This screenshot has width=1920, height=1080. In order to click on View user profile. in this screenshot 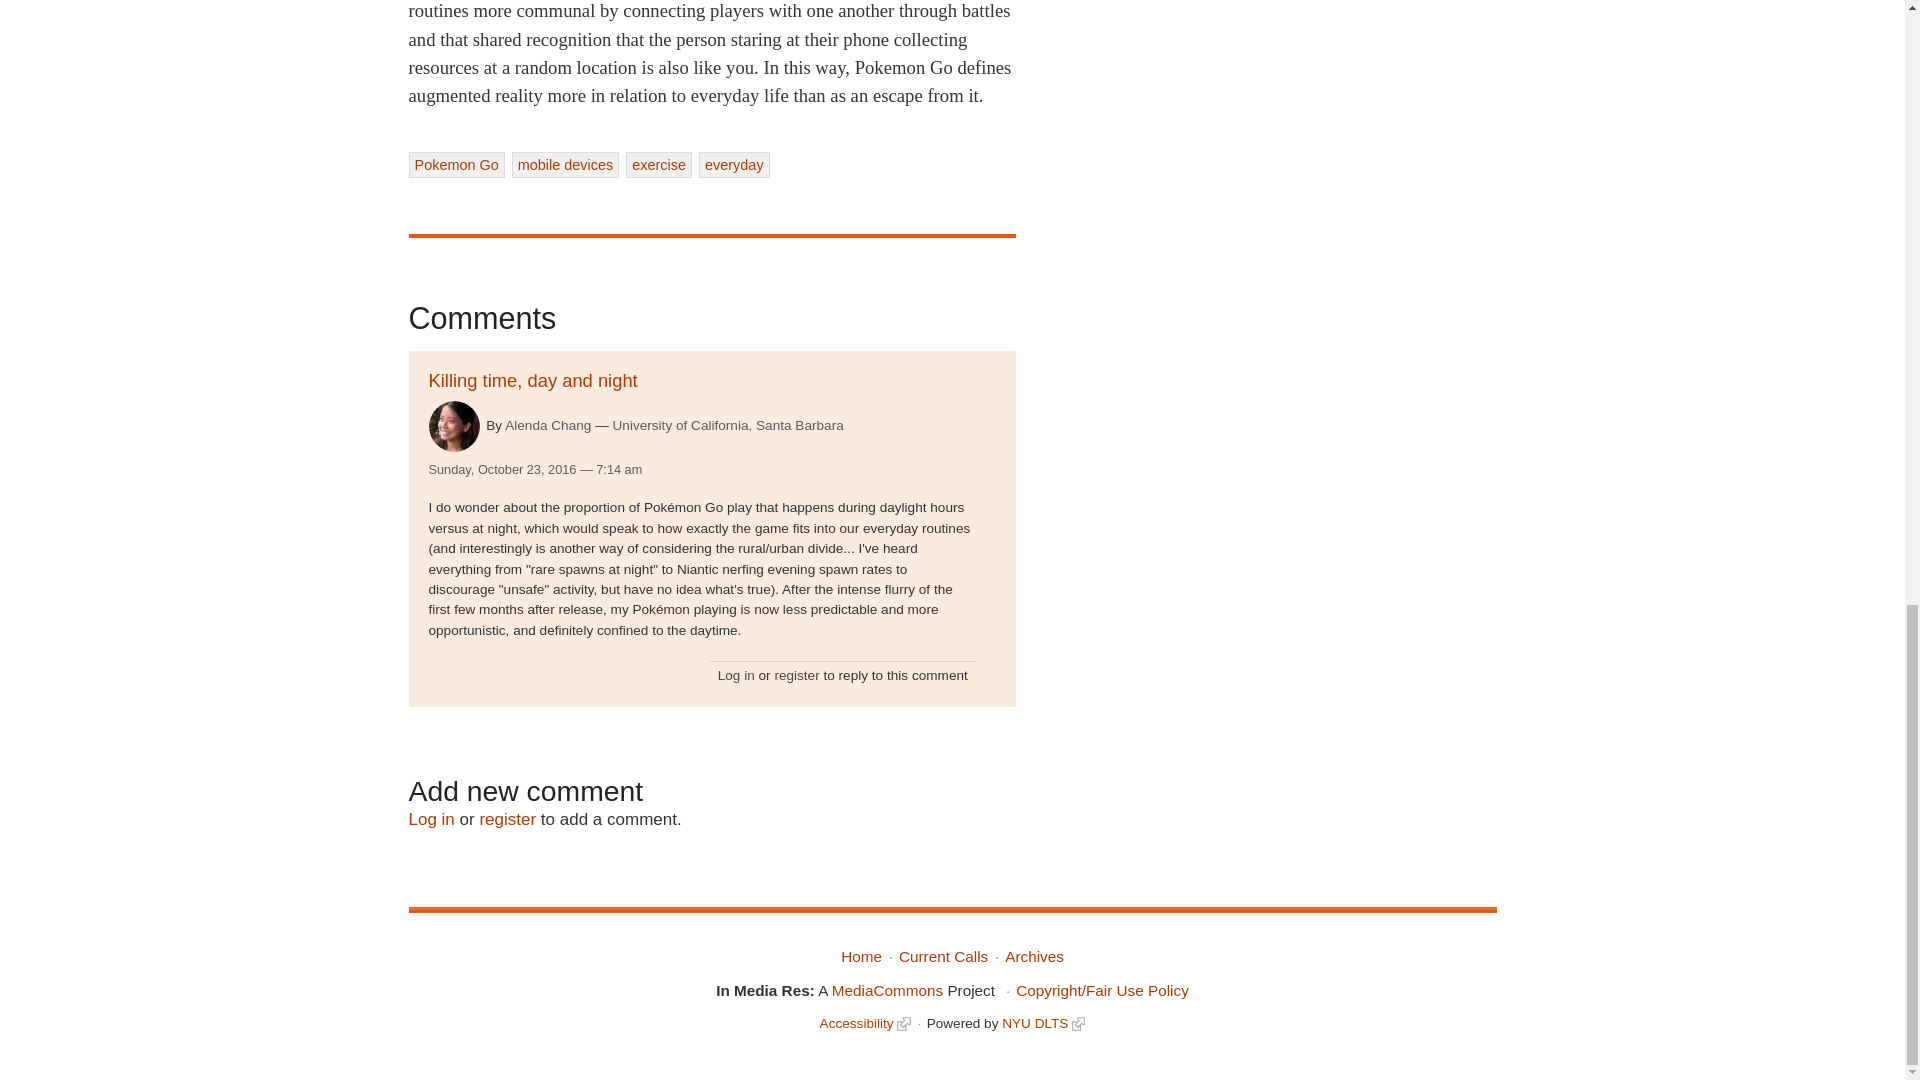, I will do `click(453, 426)`.